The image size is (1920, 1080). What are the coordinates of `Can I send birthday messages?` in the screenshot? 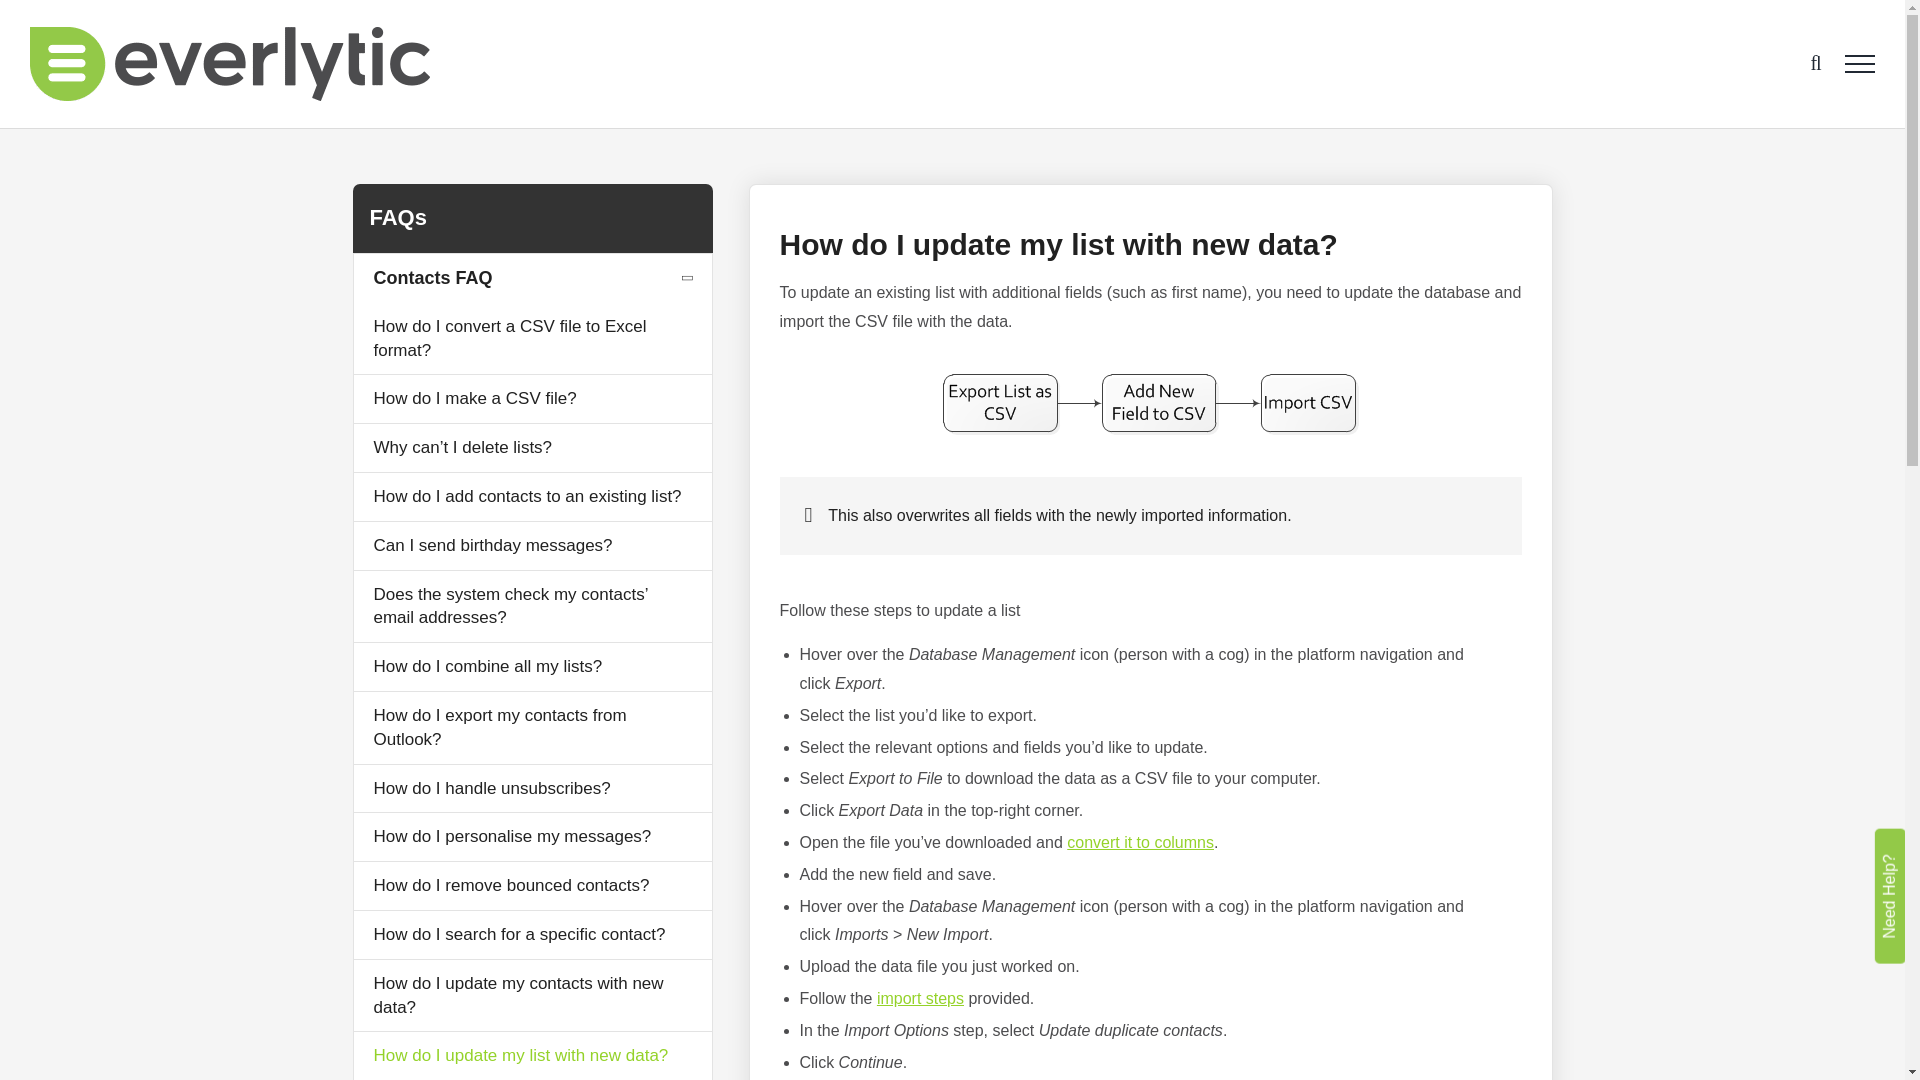 It's located at (532, 546).